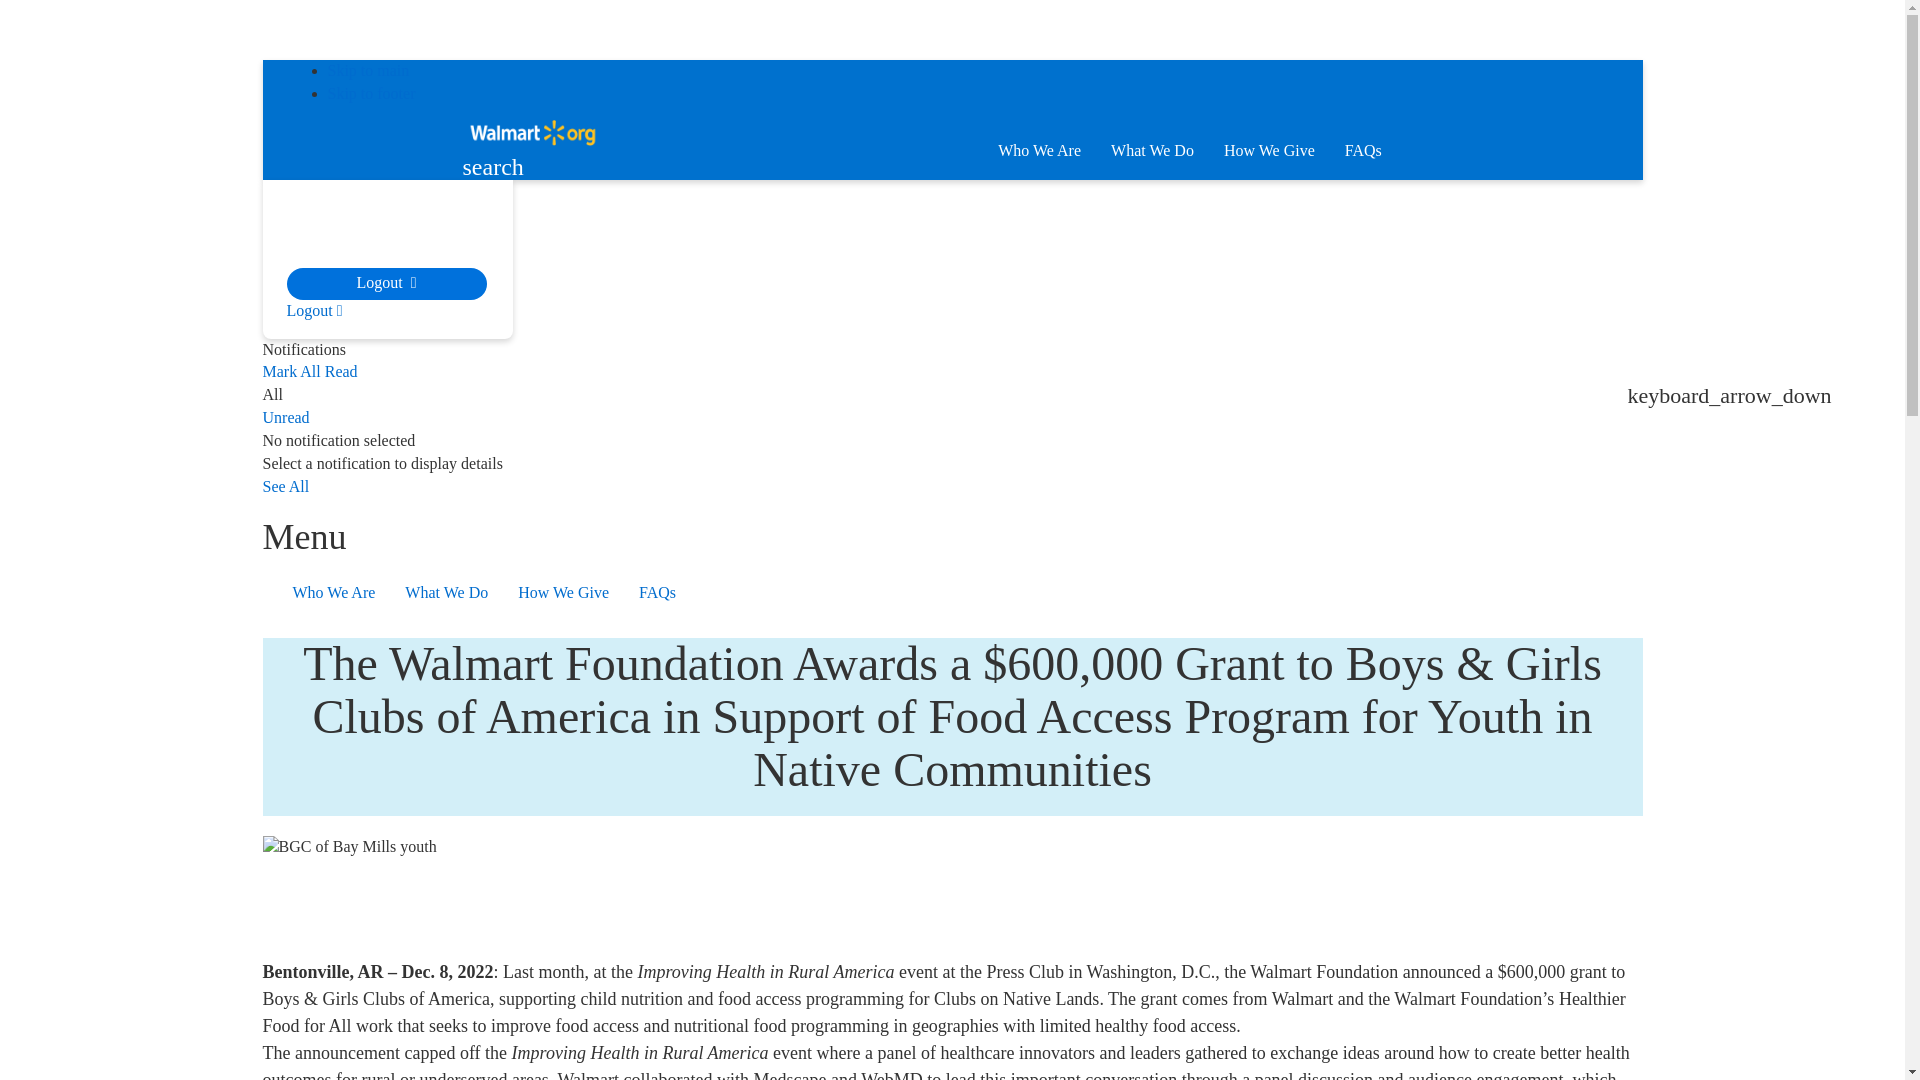 The width and height of the screenshot is (1920, 1080). I want to click on What We Do, so click(1152, 151).